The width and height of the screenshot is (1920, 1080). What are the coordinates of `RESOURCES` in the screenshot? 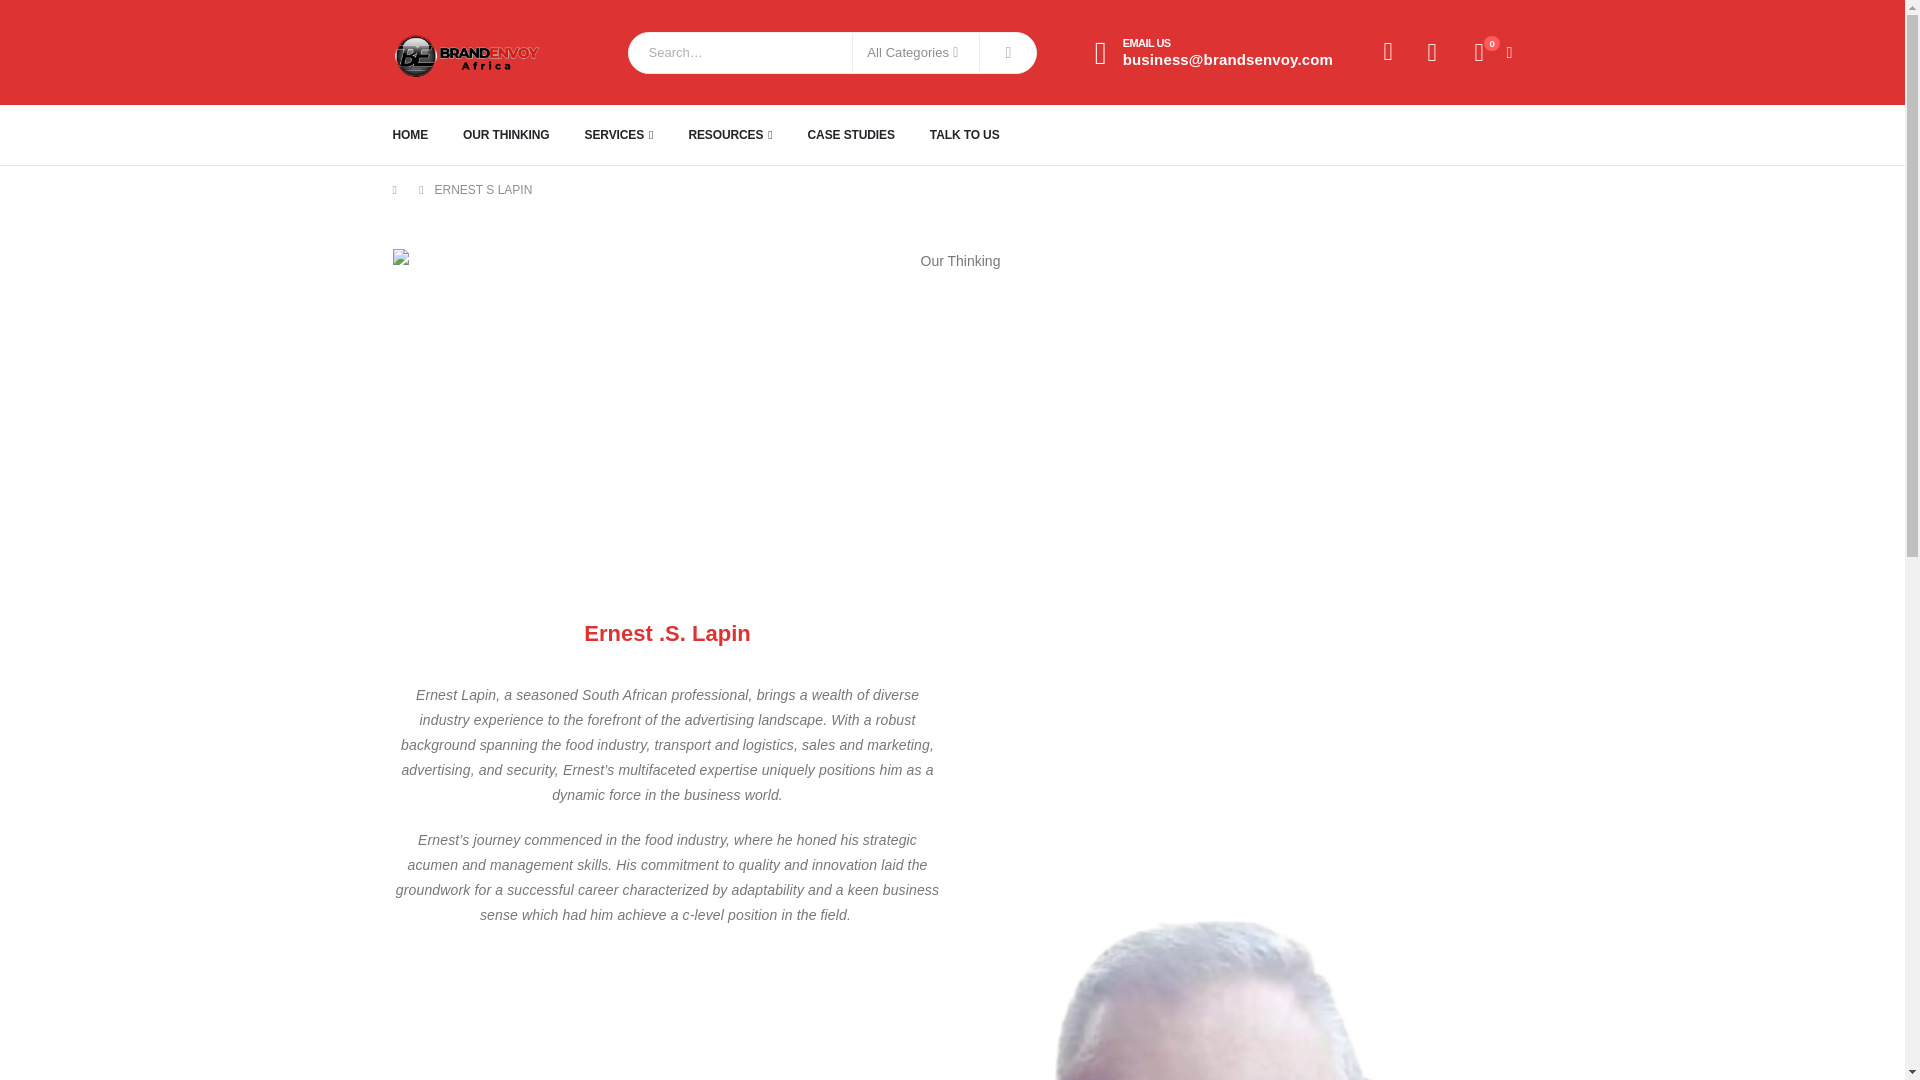 It's located at (746, 134).